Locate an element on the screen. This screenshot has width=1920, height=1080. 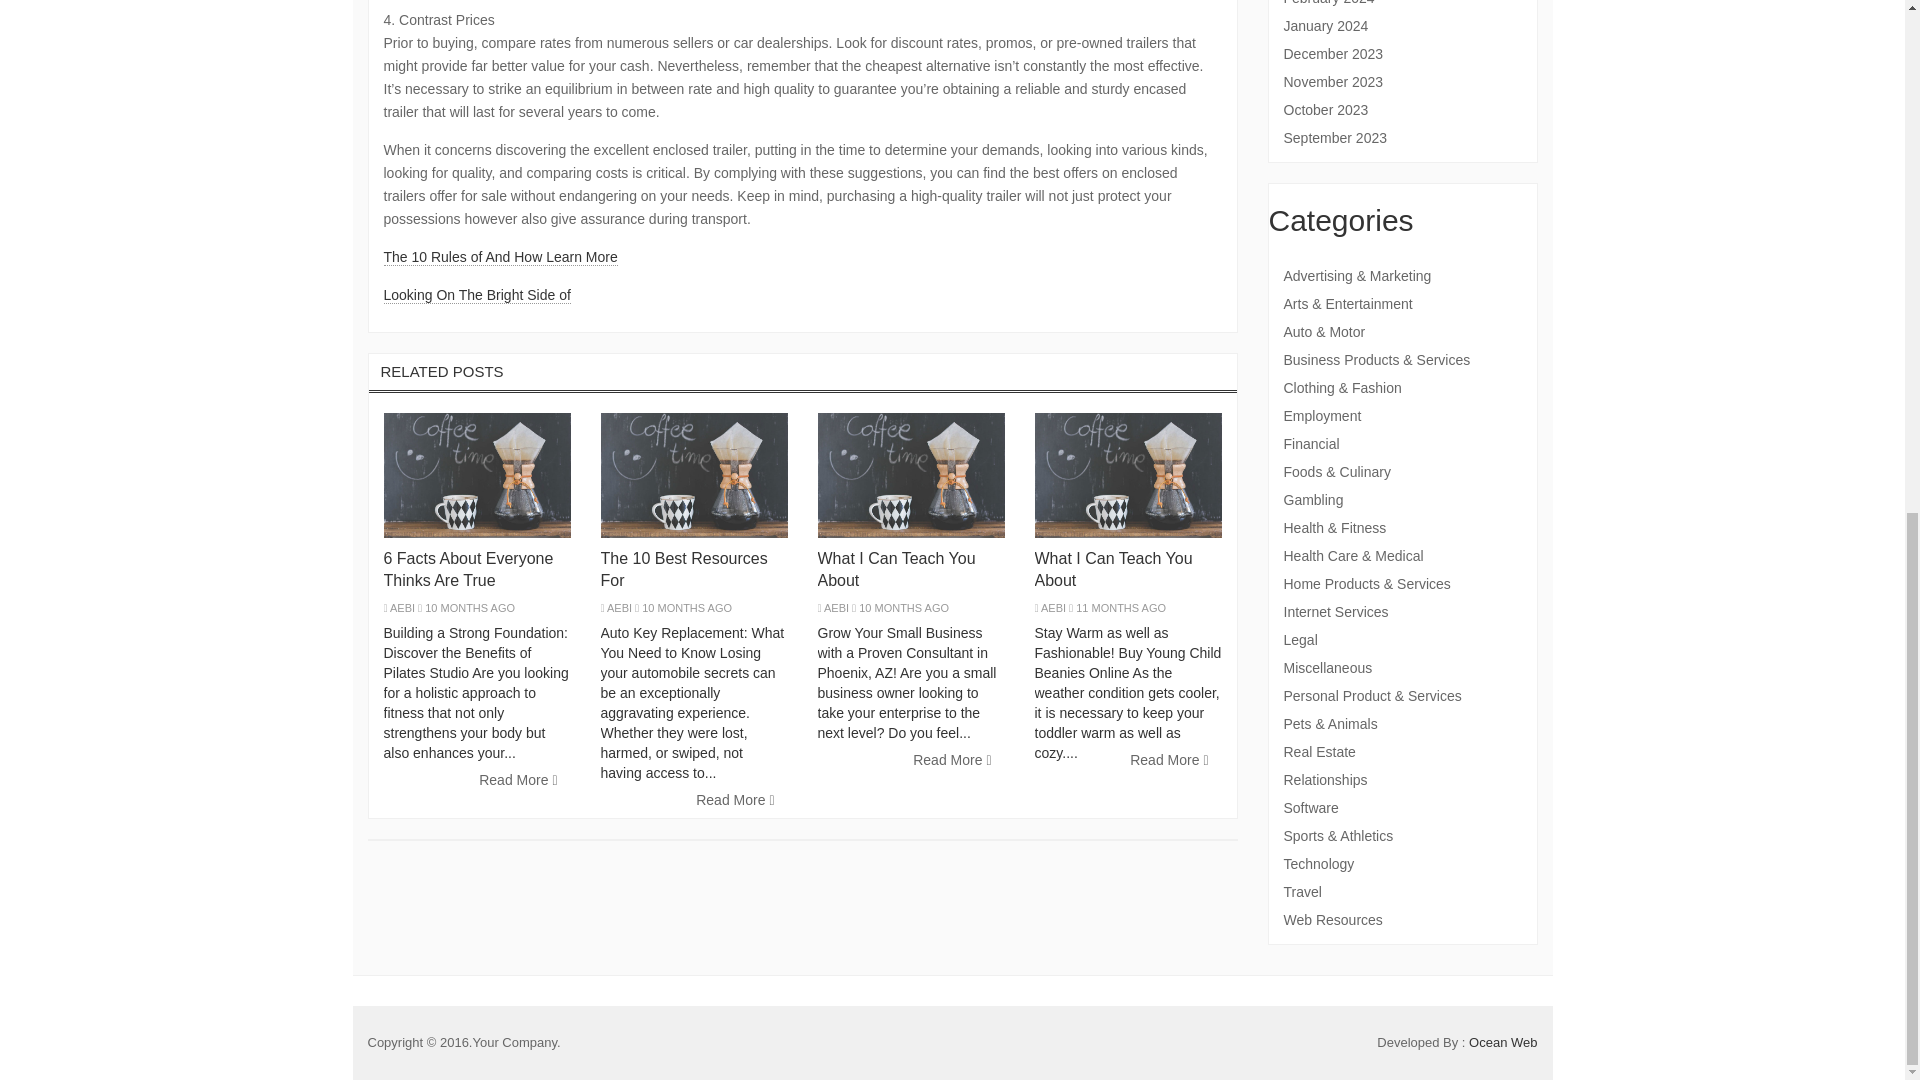
Read More is located at coordinates (952, 760).